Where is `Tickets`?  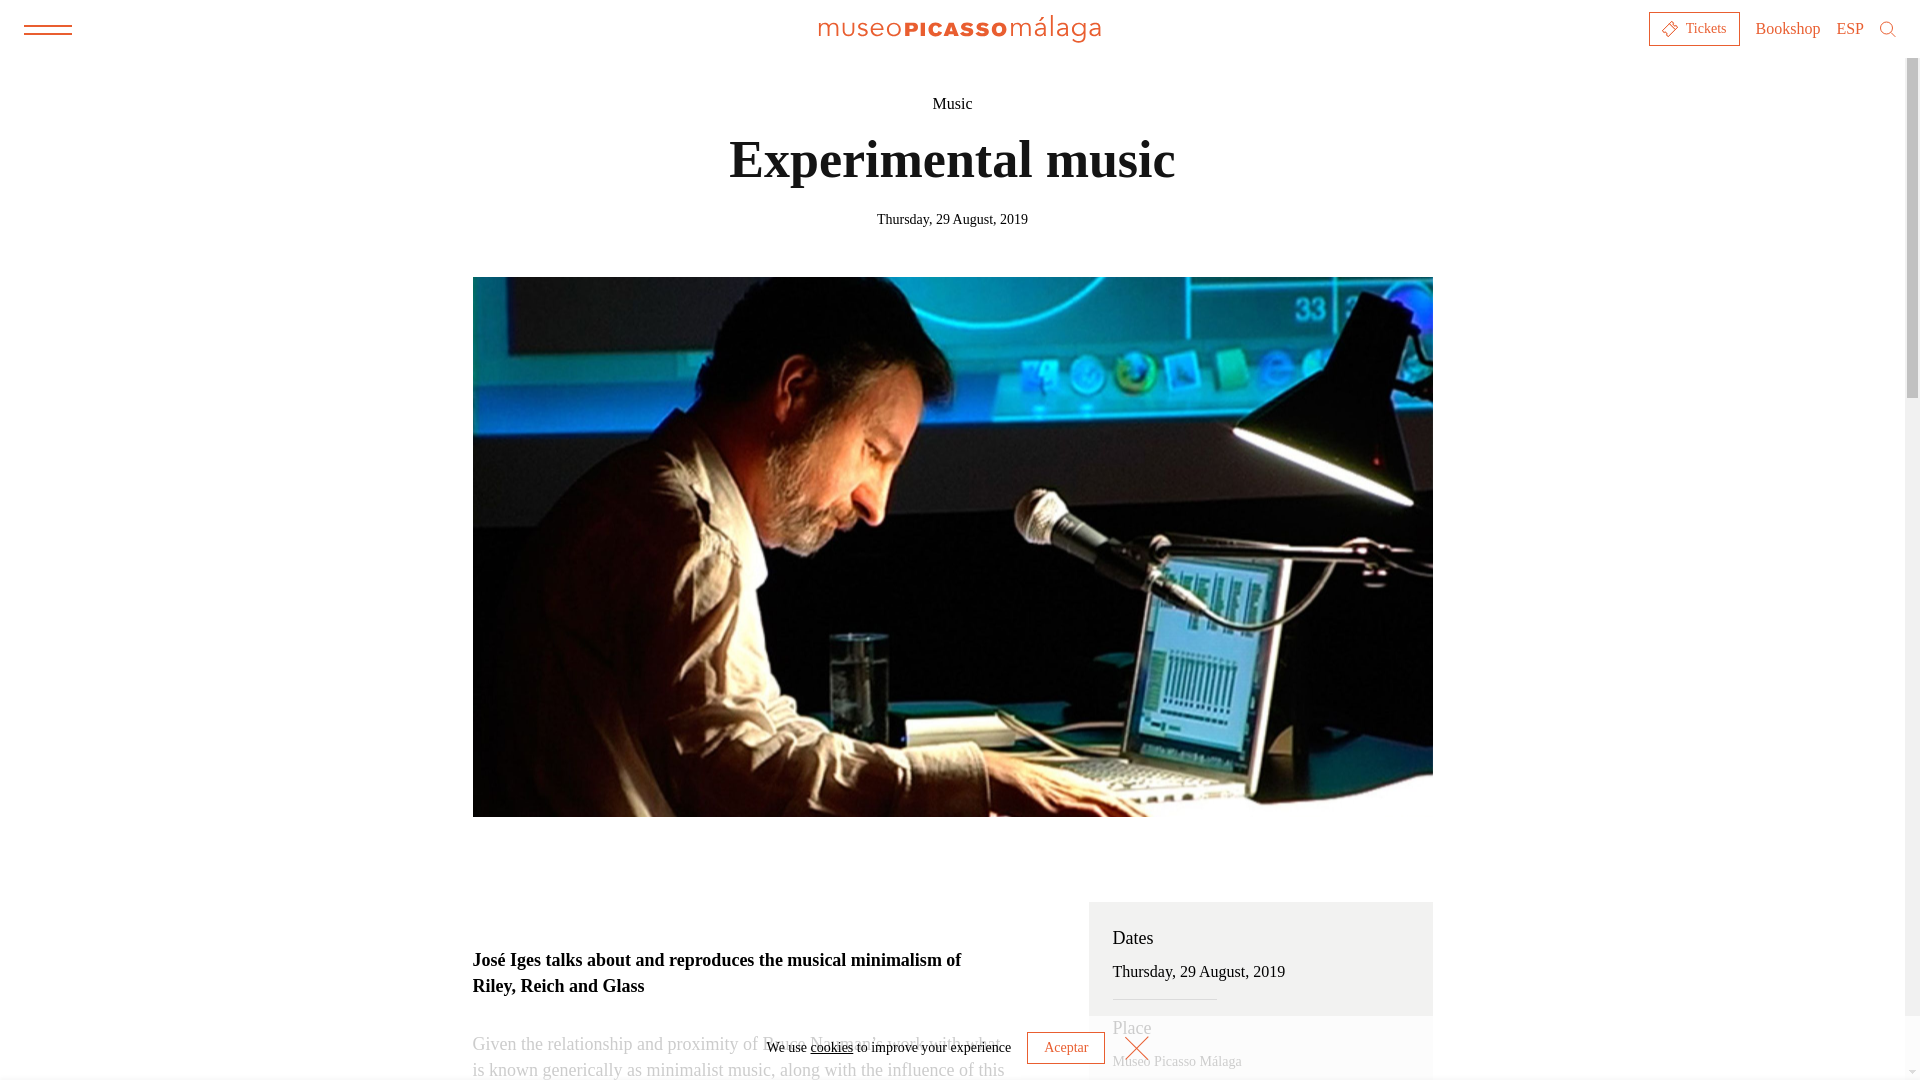 Tickets is located at coordinates (1694, 28).